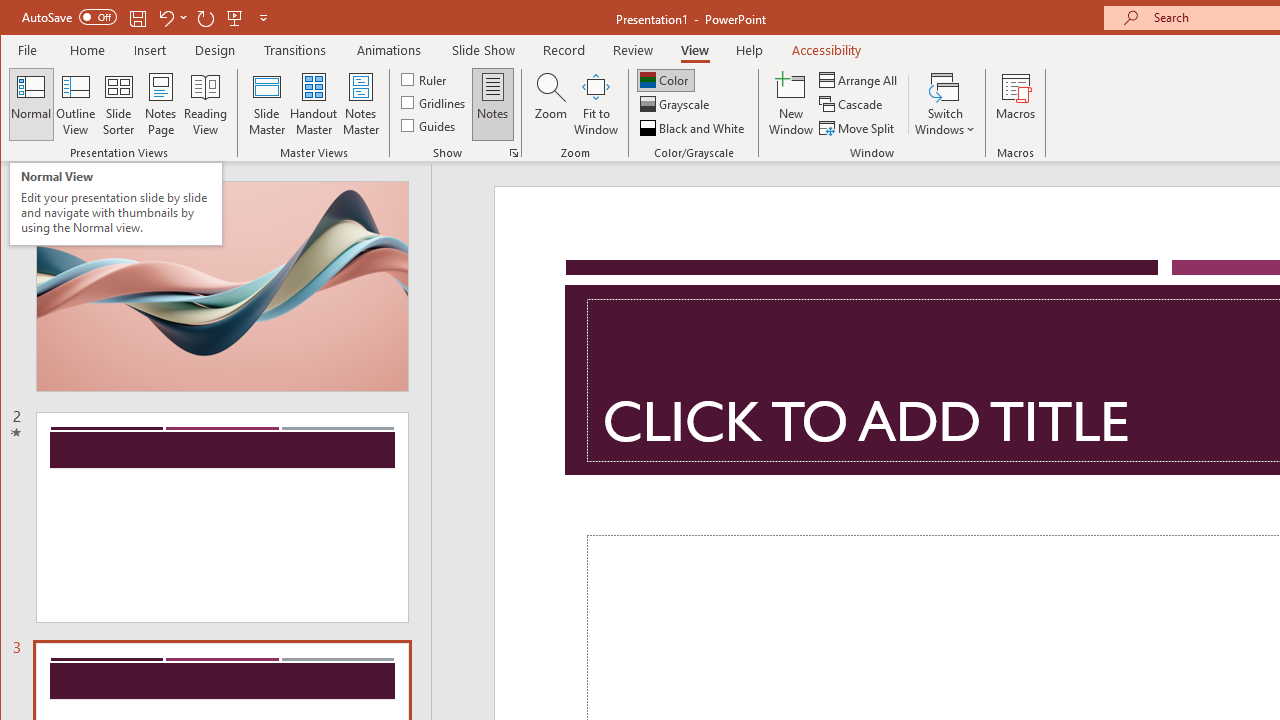 The image size is (1280, 720). Describe the element at coordinates (860, 80) in the screenshot. I see `Arrange All` at that location.